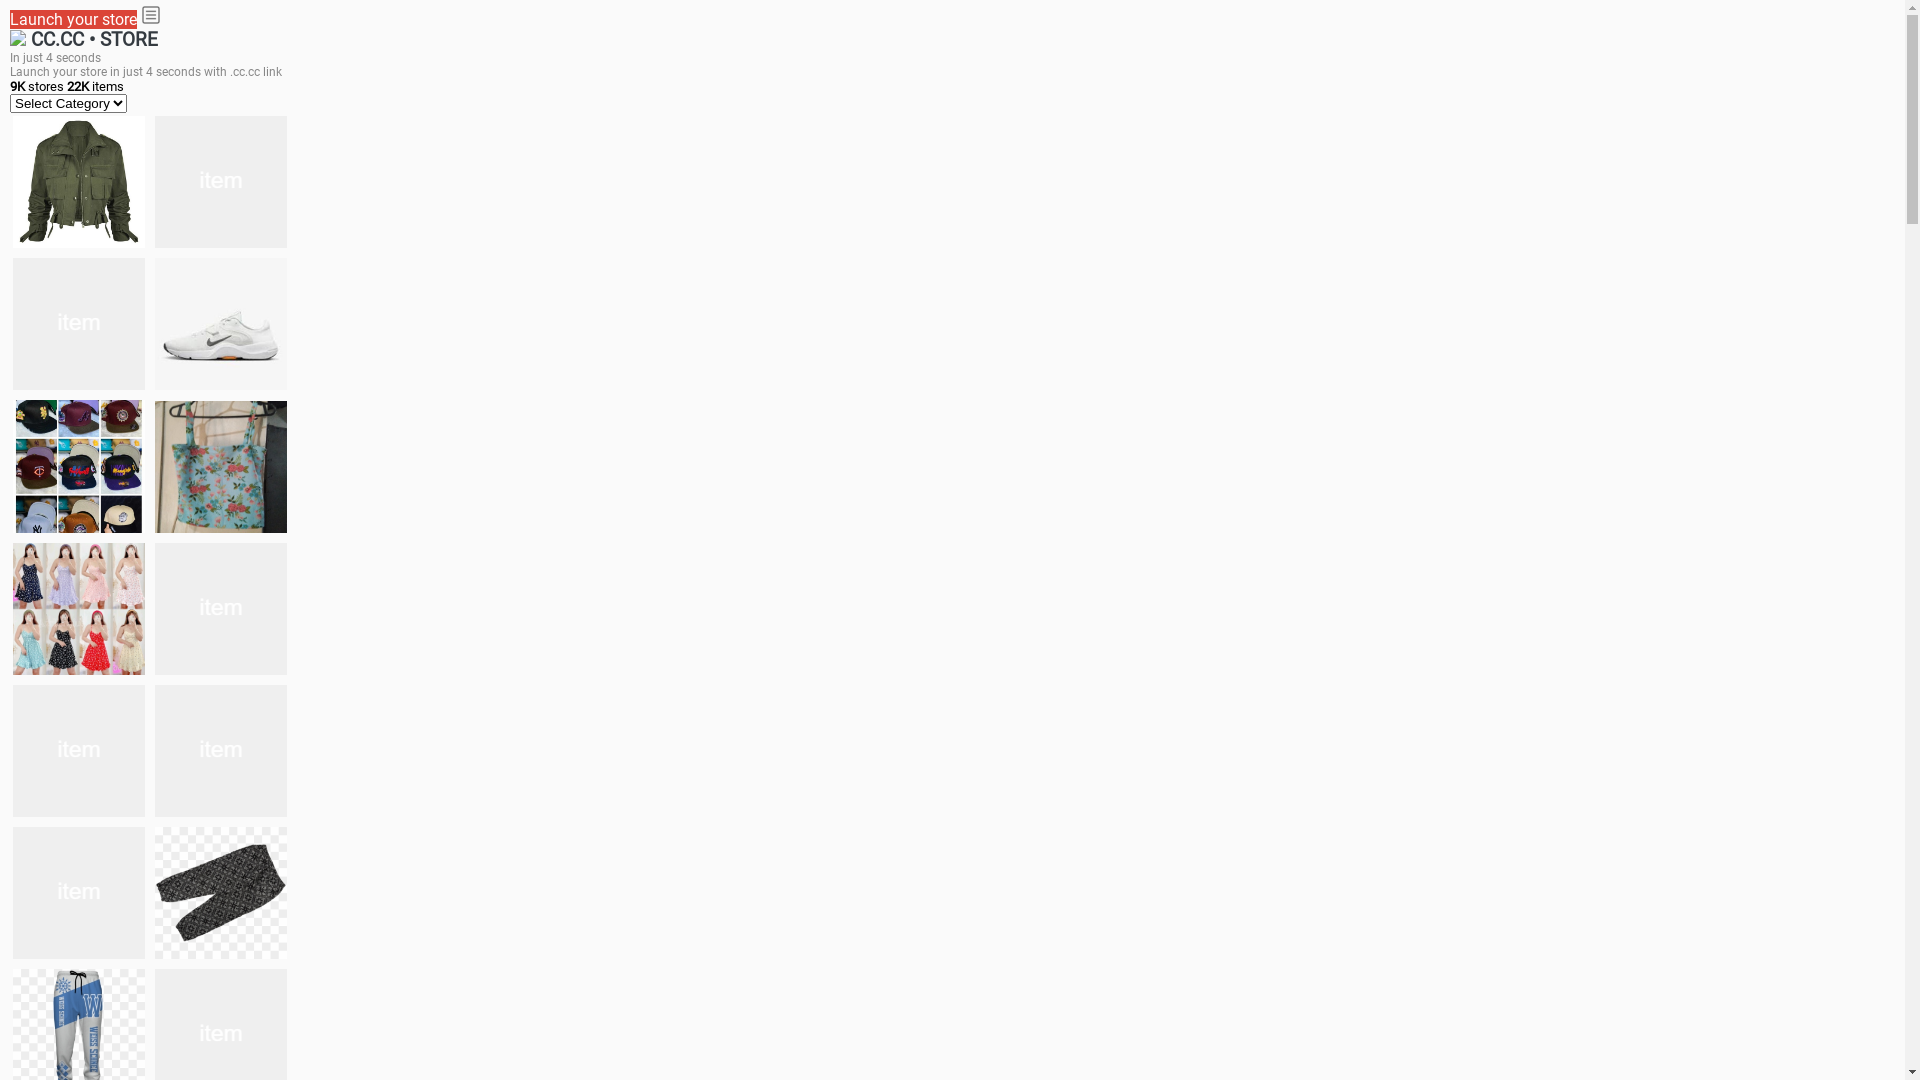 This screenshot has height=1080, width=1920. Describe the element at coordinates (74, 20) in the screenshot. I see `Launch your store` at that location.